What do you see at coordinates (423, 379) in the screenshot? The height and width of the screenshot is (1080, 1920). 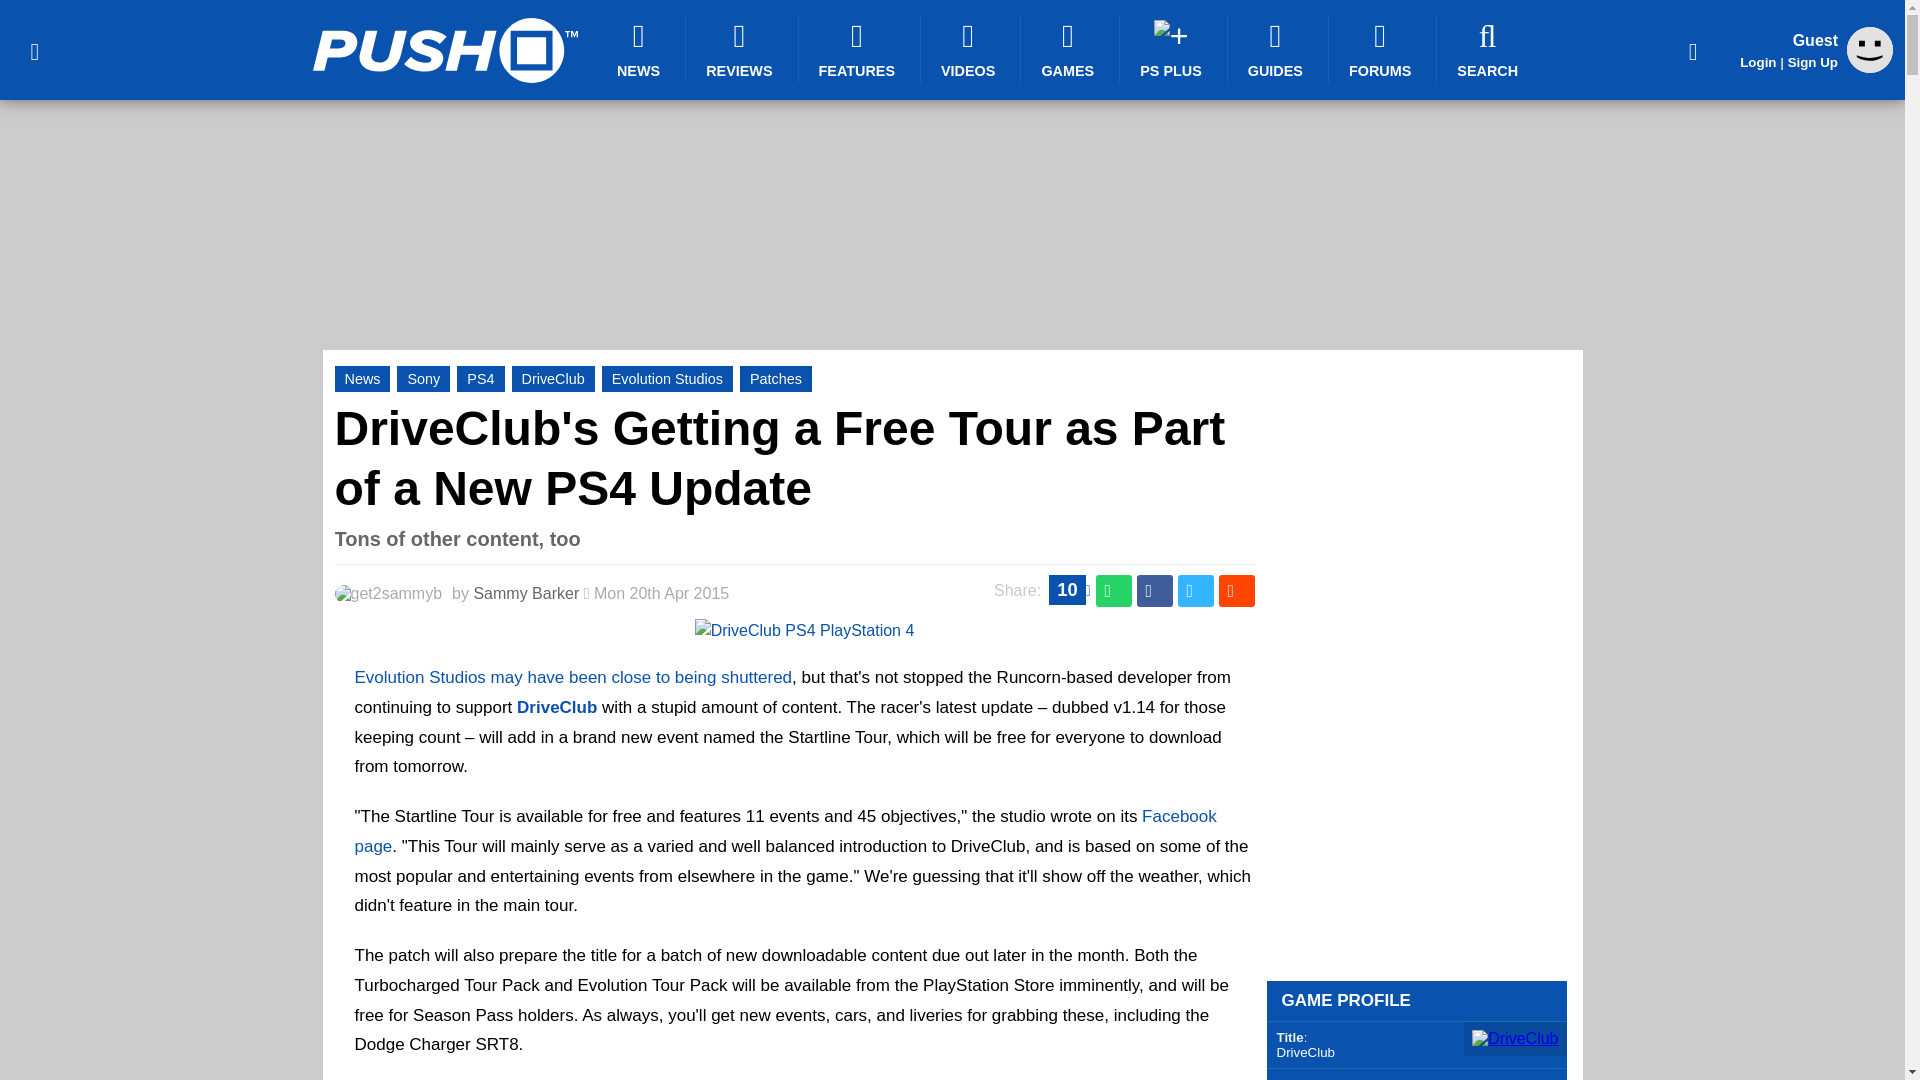 I see `Sony` at bounding box center [423, 379].